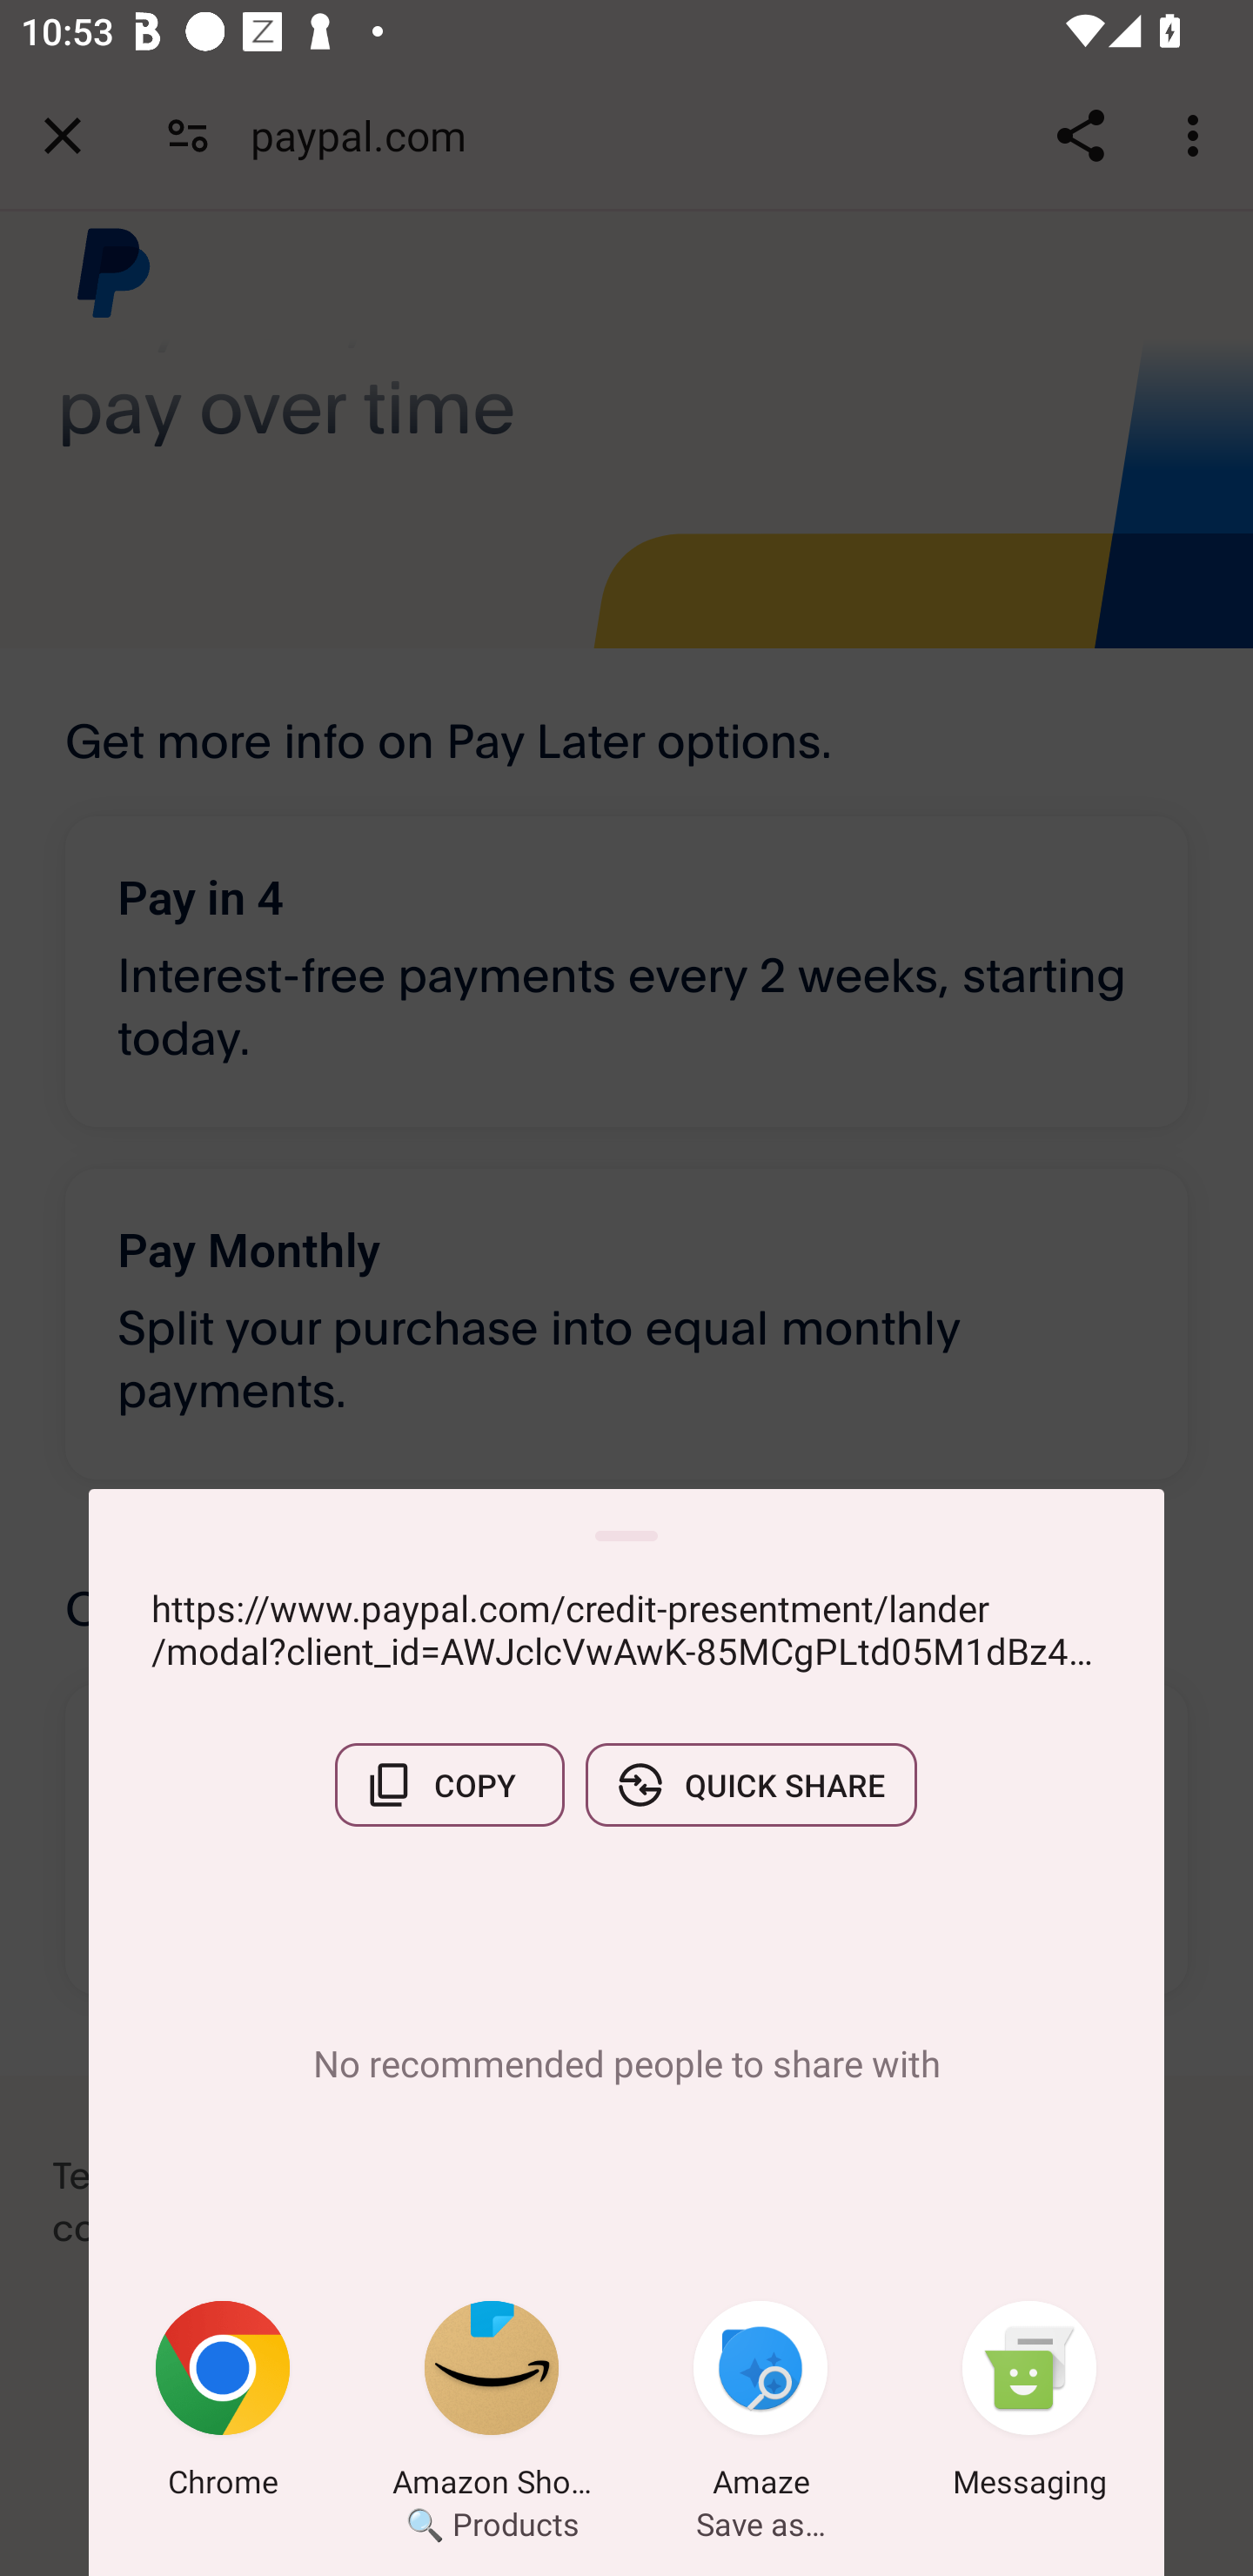 Image resolution: width=1253 pixels, height=2576 pixels. What do you see at coordinates (761, 2405) in the screenshot?
I see `Amaze Save as…` at bounding box center [761, 2405].